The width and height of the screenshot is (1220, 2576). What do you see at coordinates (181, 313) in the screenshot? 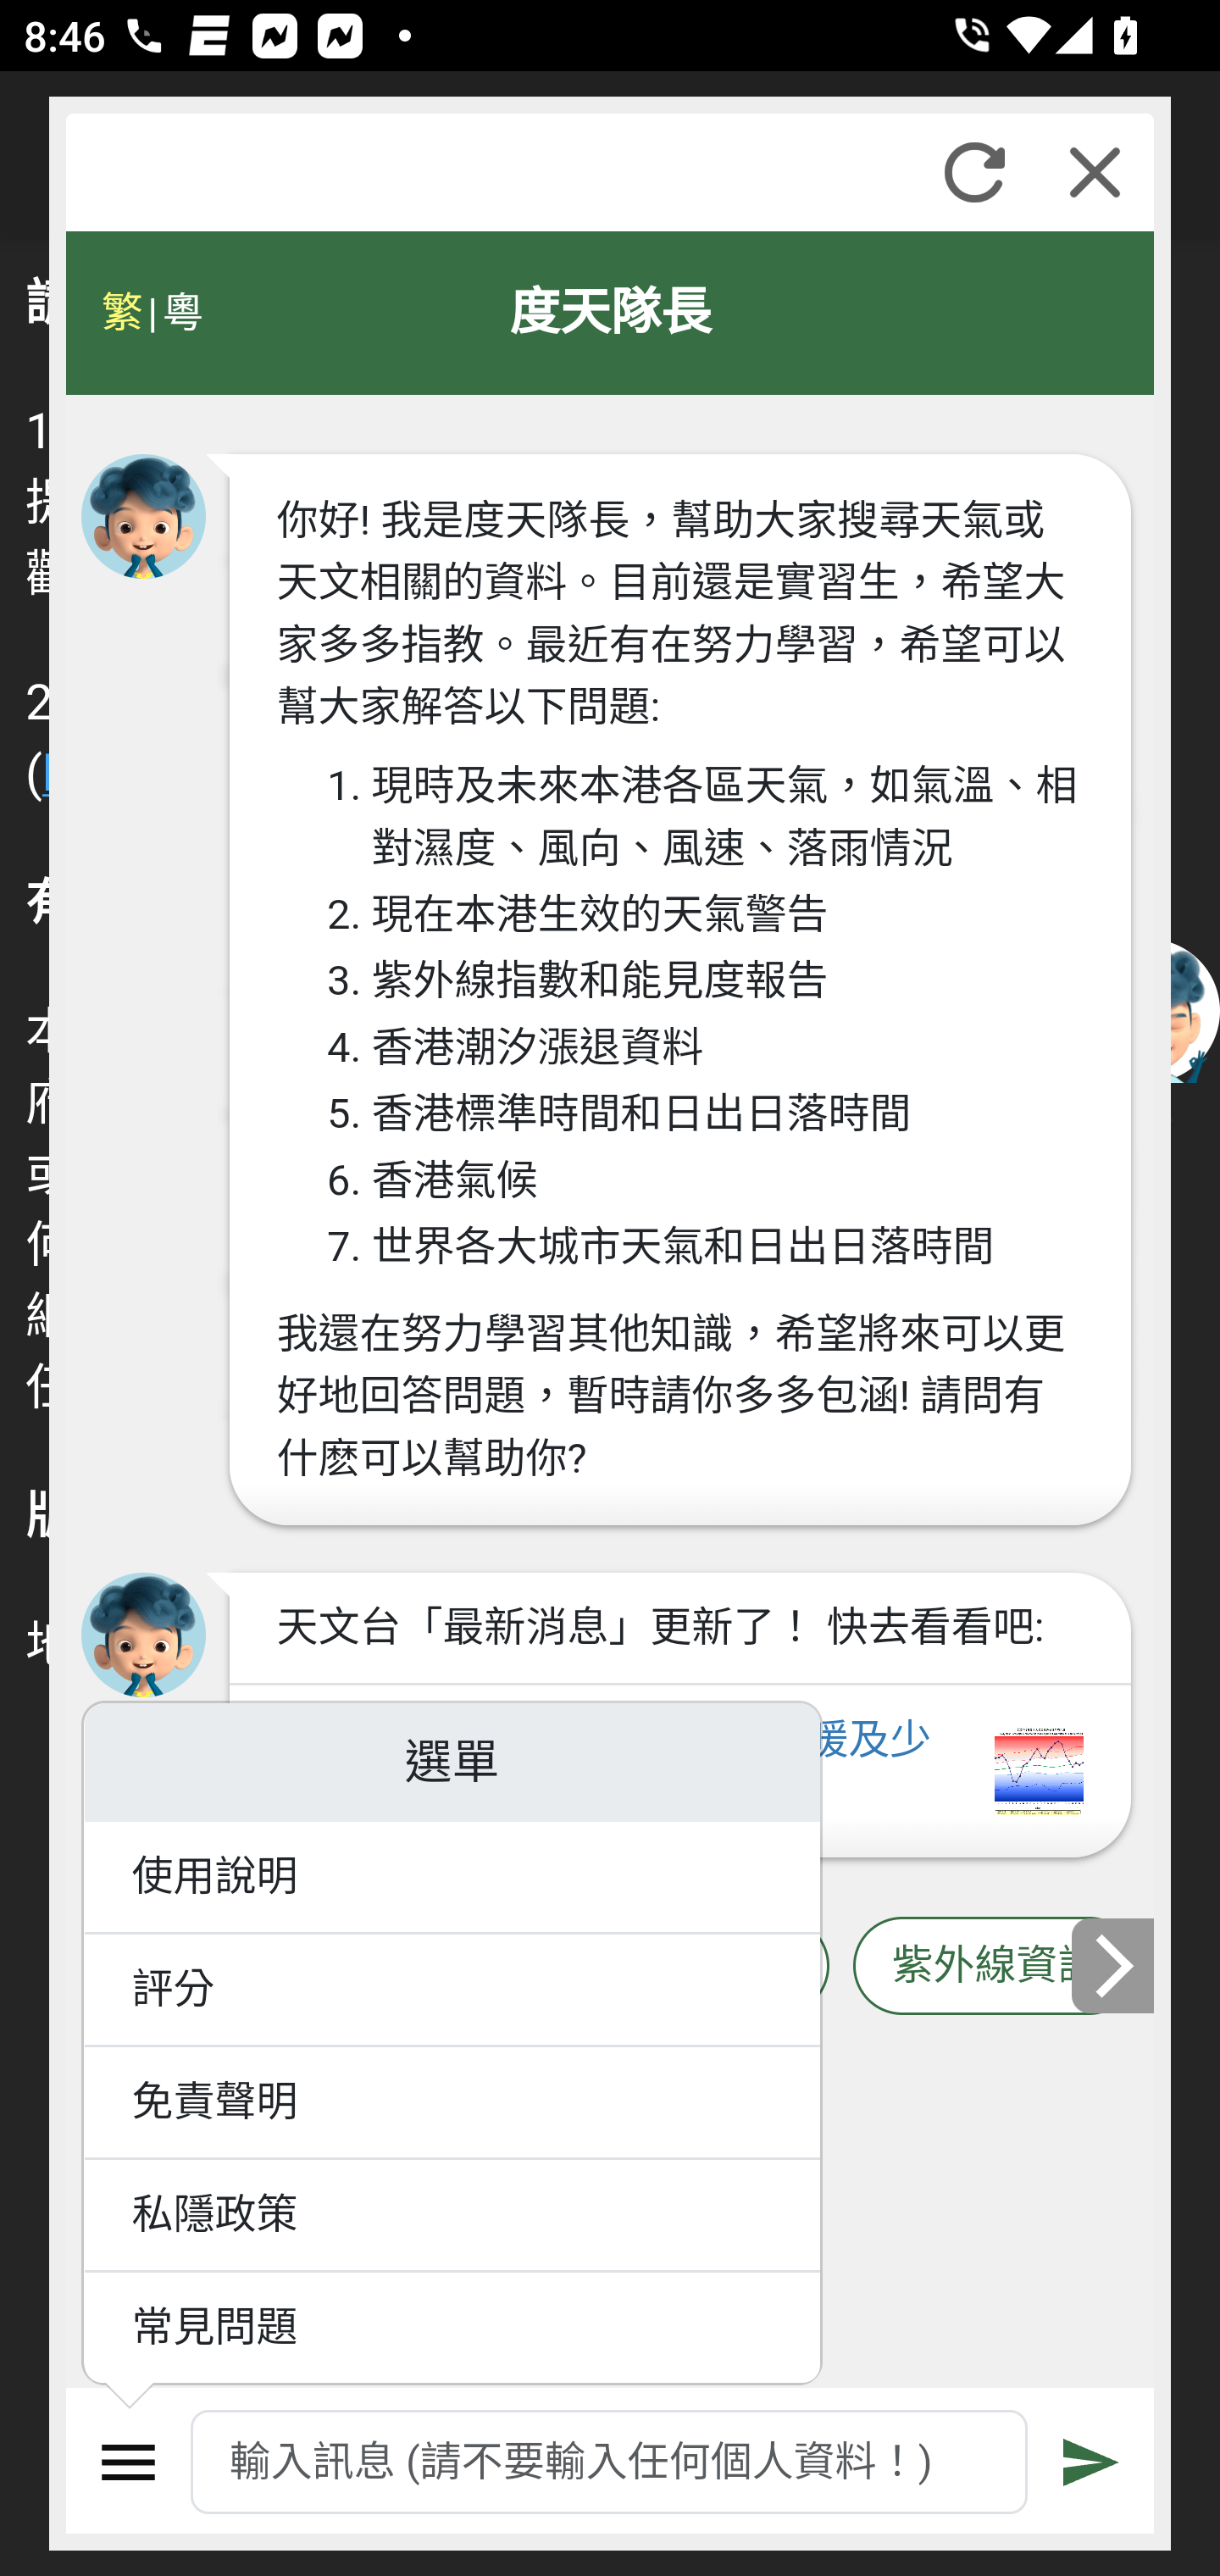
I see `粵` at bounding box center [181, 313].